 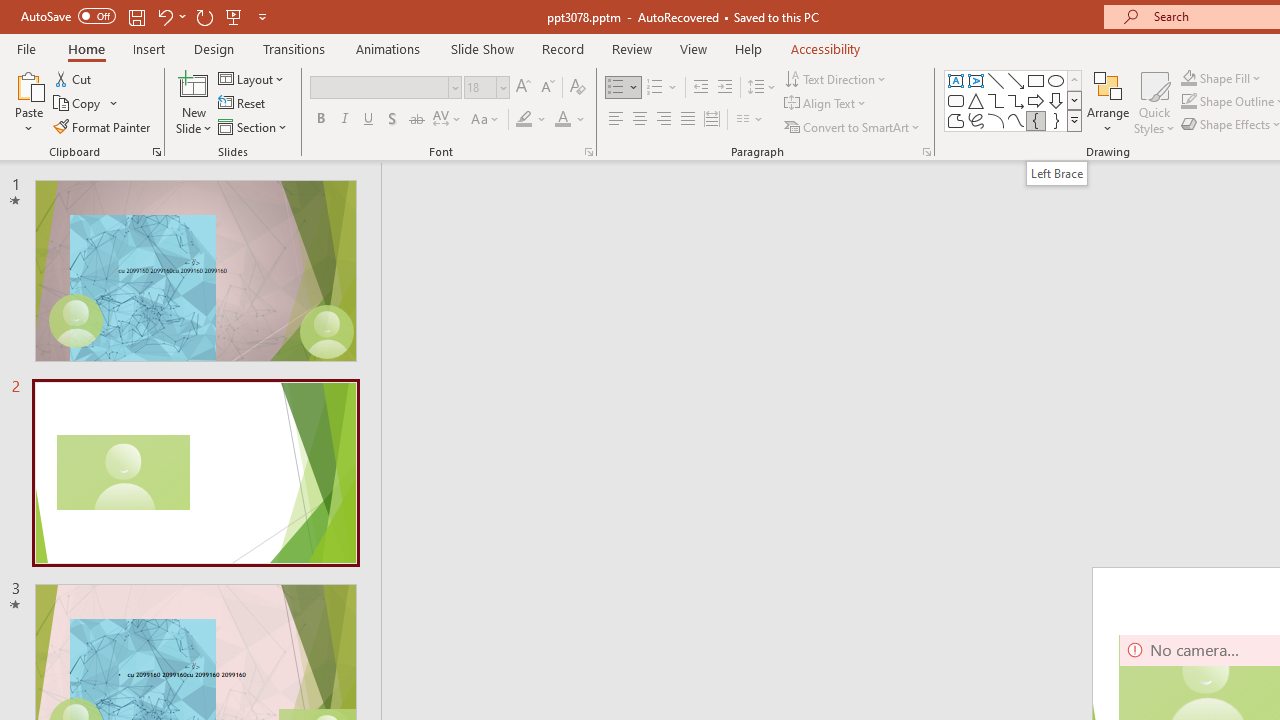 What do you see at coordinates (826, 48) in the screenshot?
I see `Accessibility` at bounding box center [826, 48].